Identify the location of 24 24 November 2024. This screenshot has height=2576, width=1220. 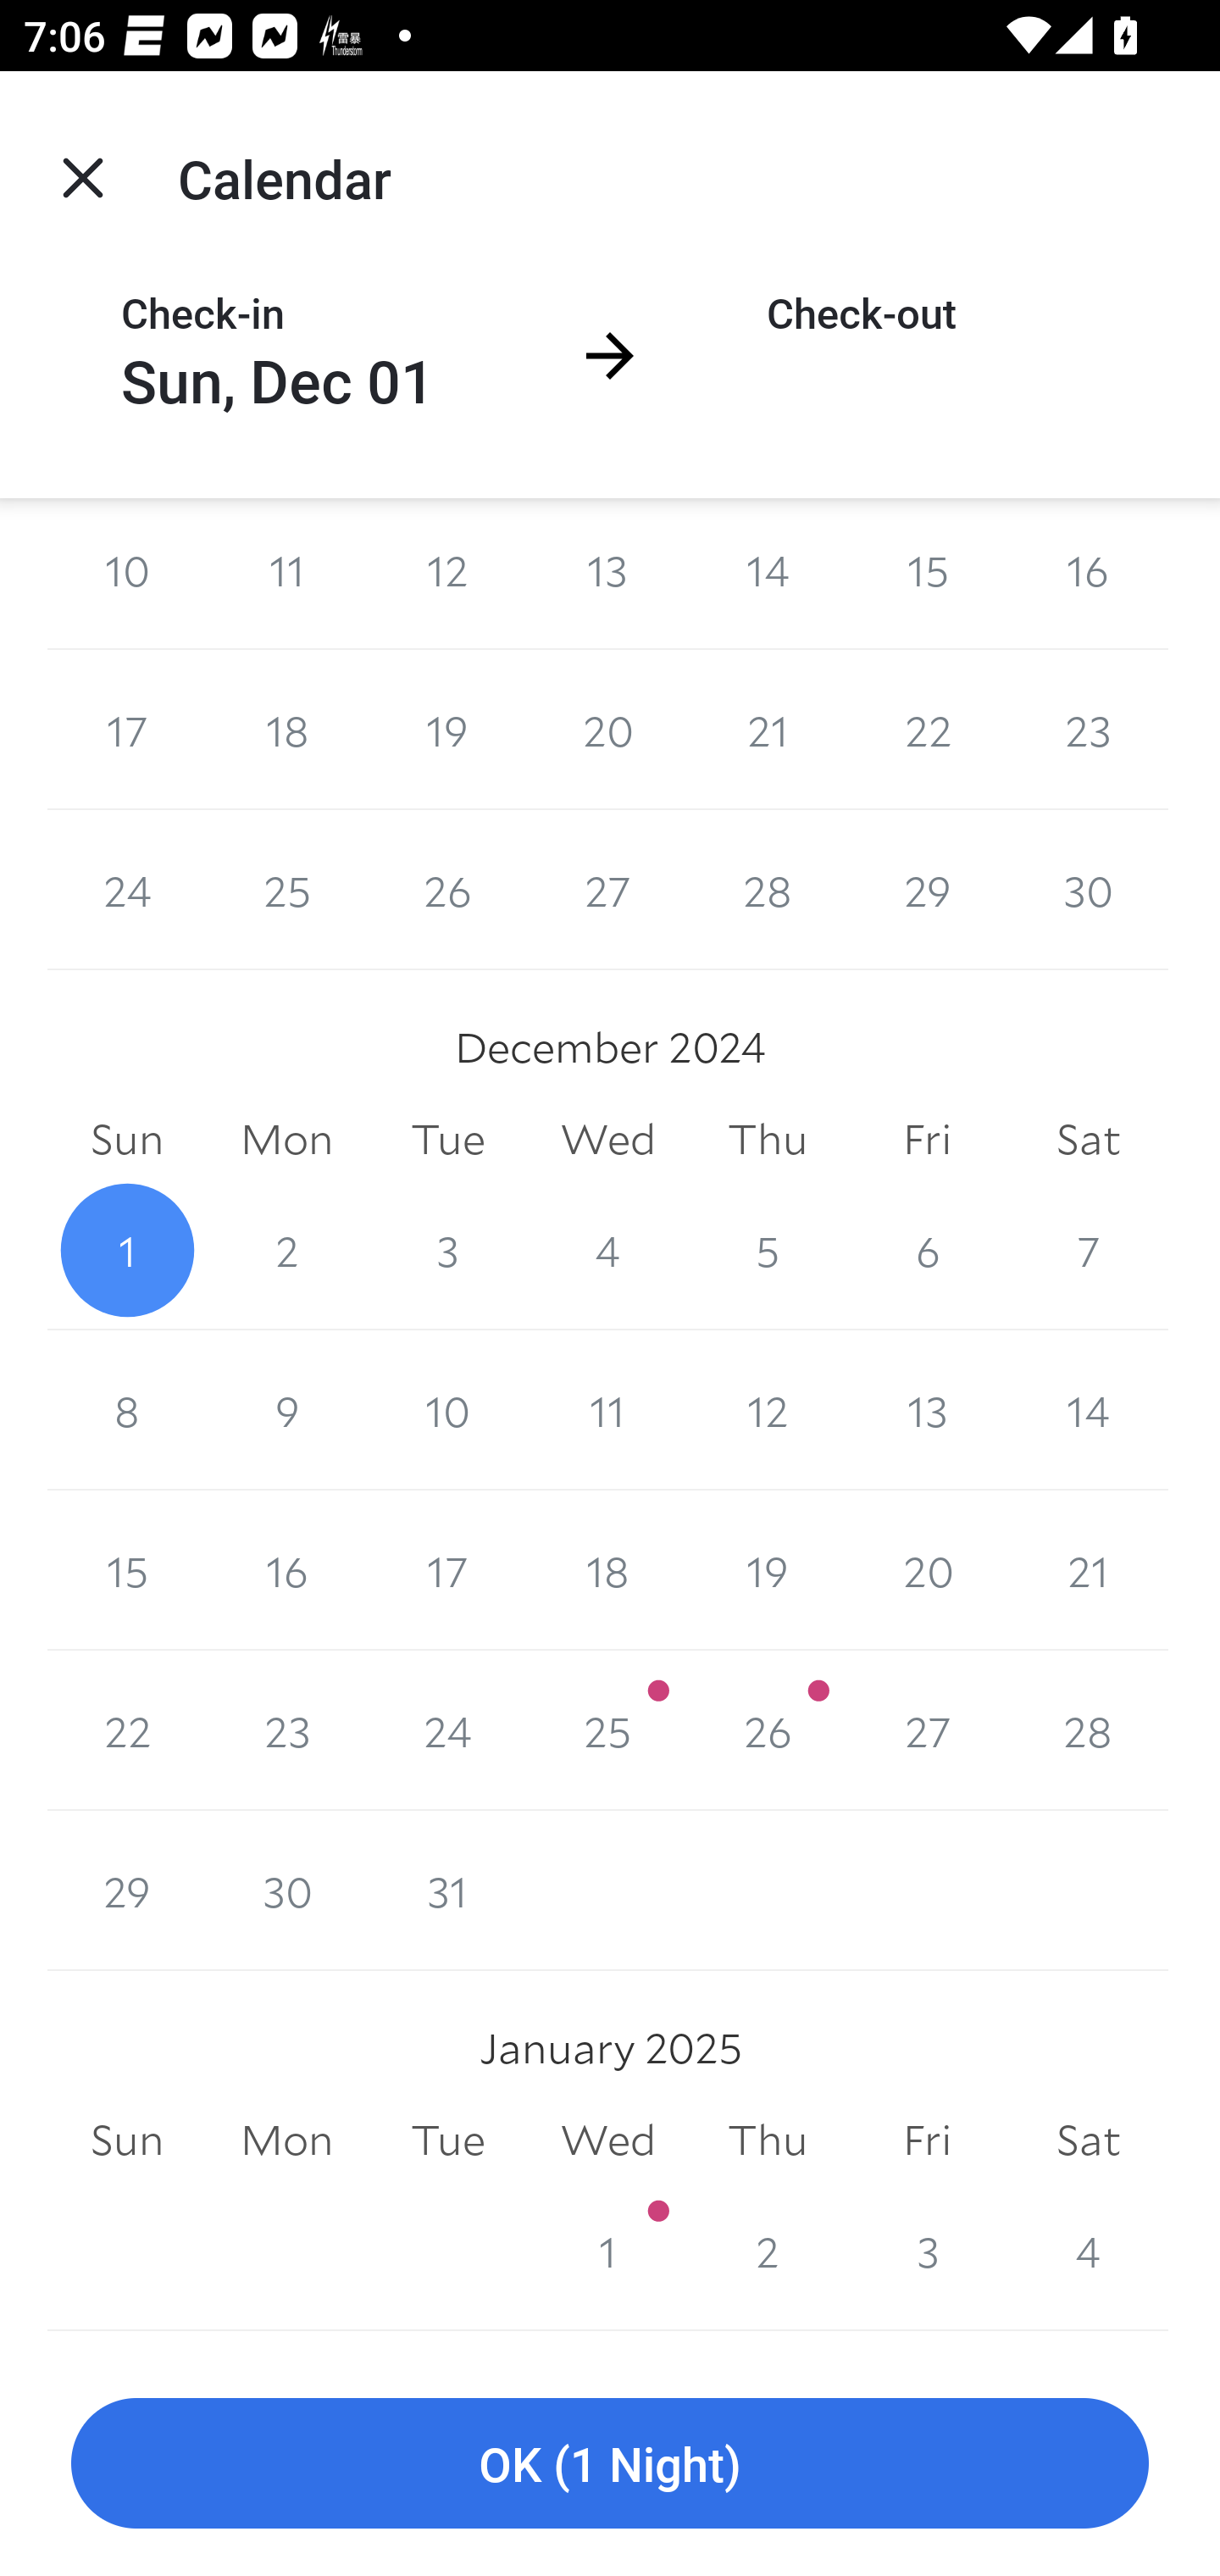
(127, 890).